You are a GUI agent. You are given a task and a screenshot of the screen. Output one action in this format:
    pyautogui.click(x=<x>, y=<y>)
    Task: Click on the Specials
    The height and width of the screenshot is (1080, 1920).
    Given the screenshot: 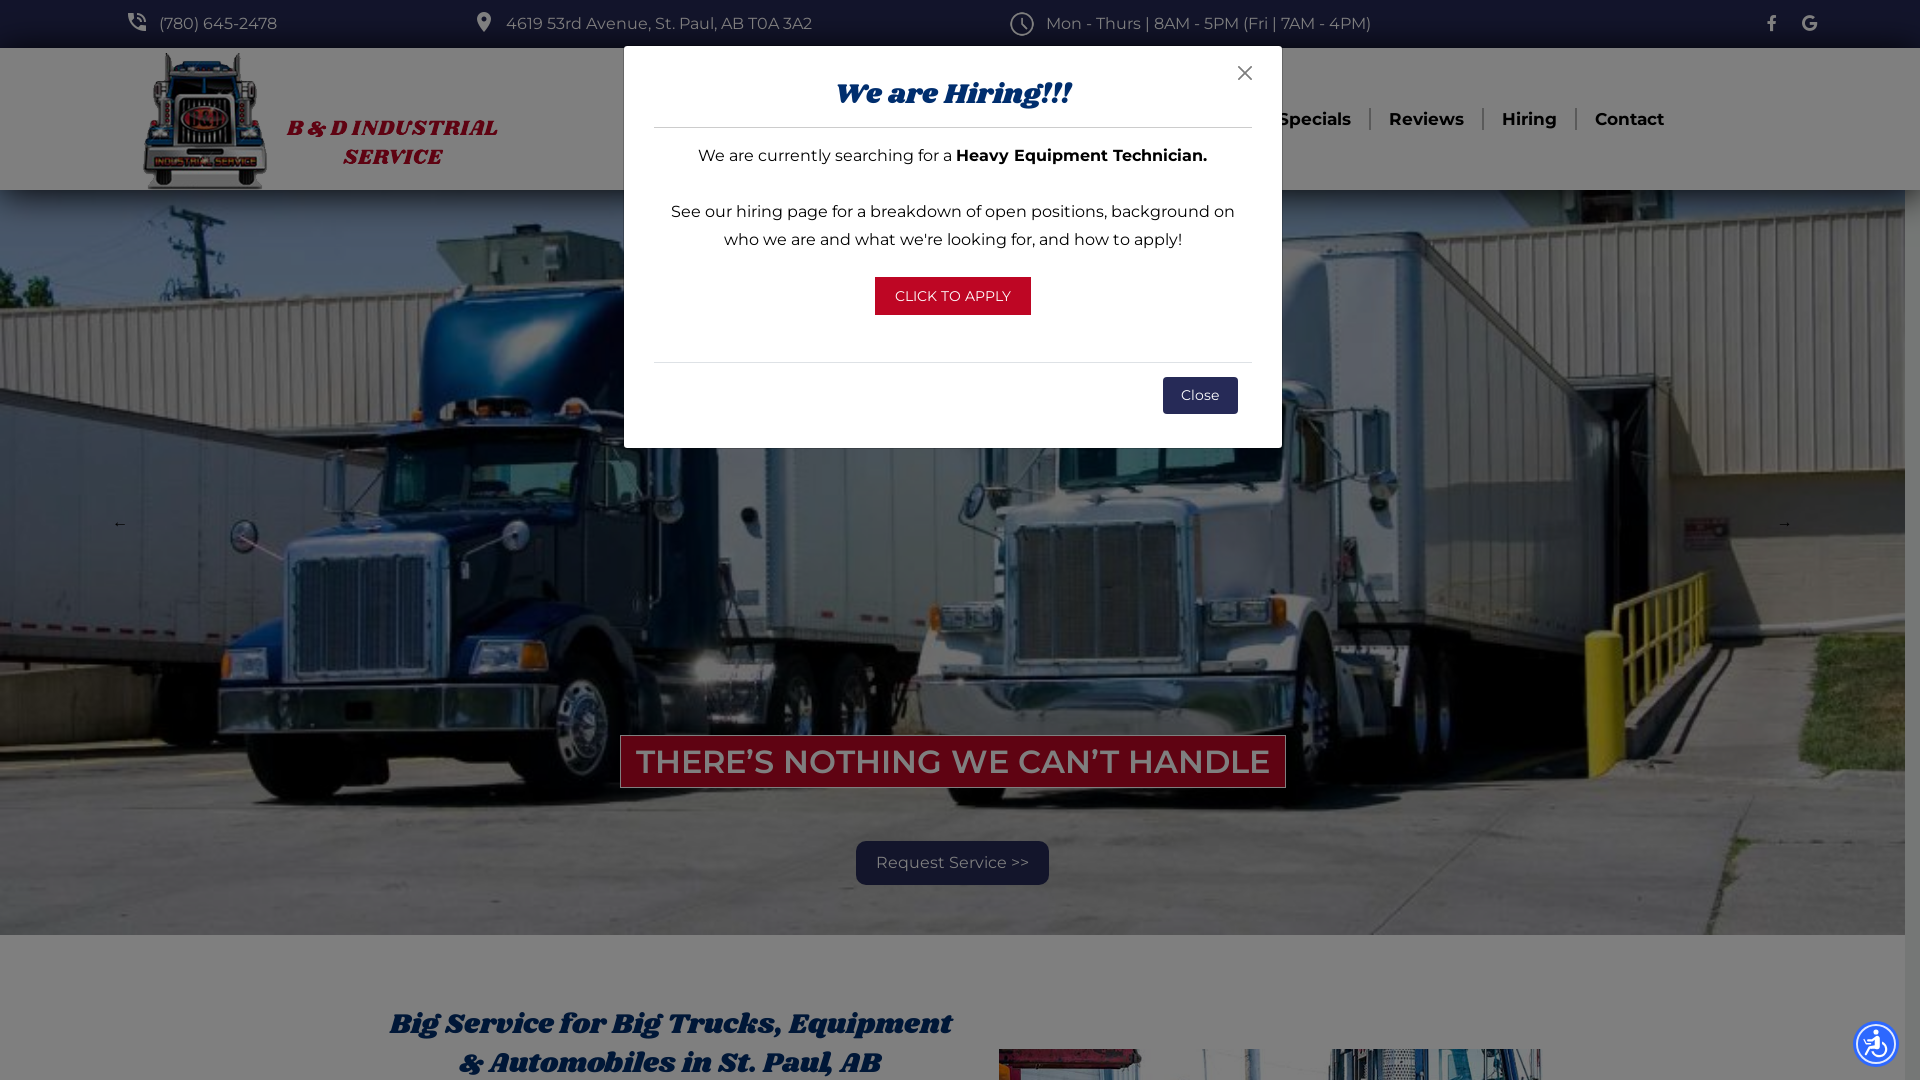 What is the action you would take?
    pyautogui.click(x=1314, y=120)
    